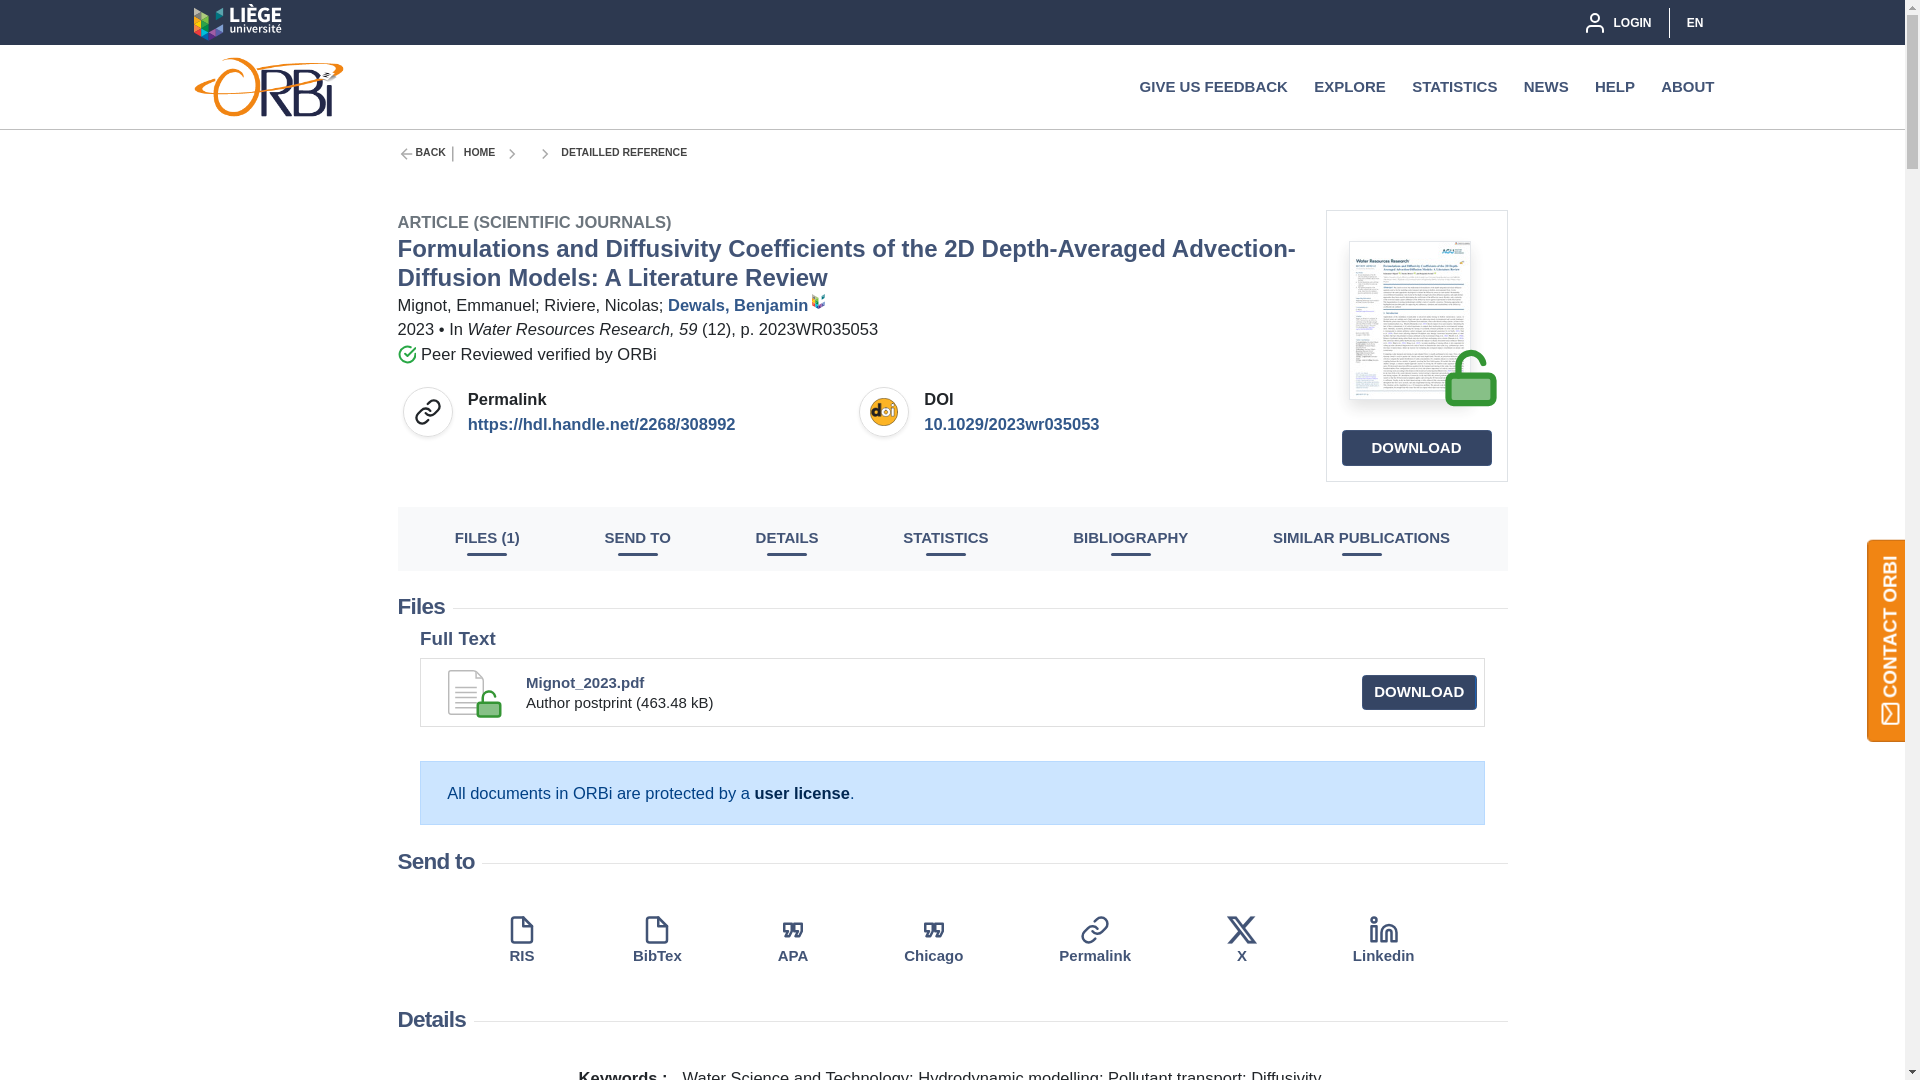 Image resolution: width=1920 pixels, height=1080 pixels. Describe the element at coordinates (1615, 86) in the screenshot. I see `HELP` at that location.